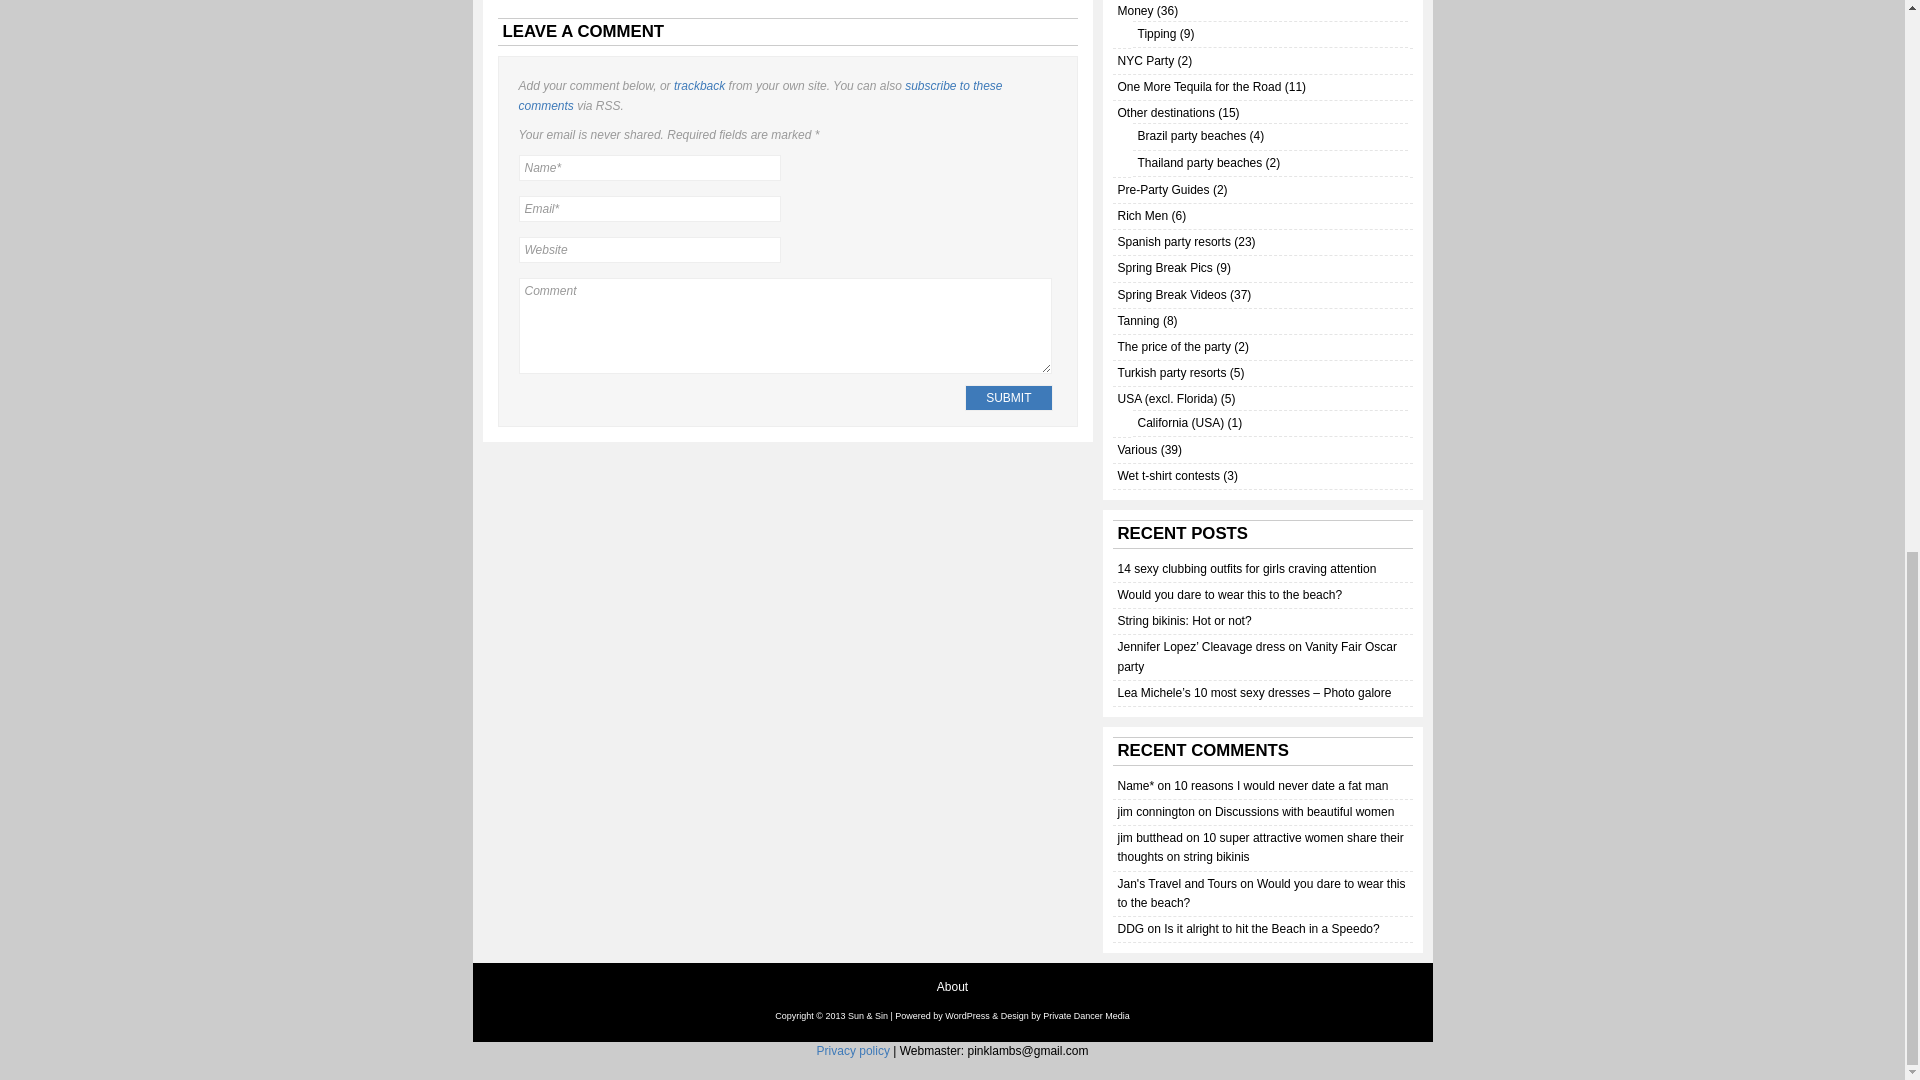 This screenshot has height=1080, width=1920. What do you see at coordinates (760, 95) in the screenshot?
I see `subscribe to these comments` at bounding box center [760, 95].